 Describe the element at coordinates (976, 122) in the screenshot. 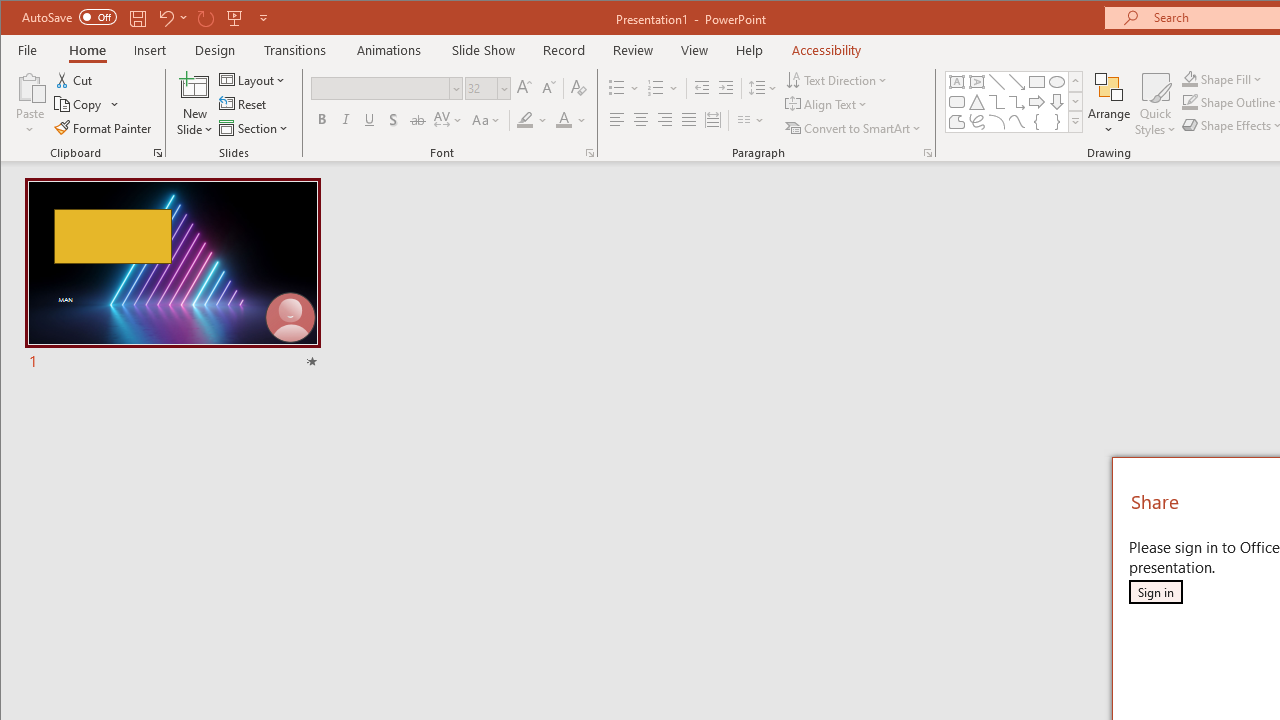

I see `Freeform: Scribble` at that location.